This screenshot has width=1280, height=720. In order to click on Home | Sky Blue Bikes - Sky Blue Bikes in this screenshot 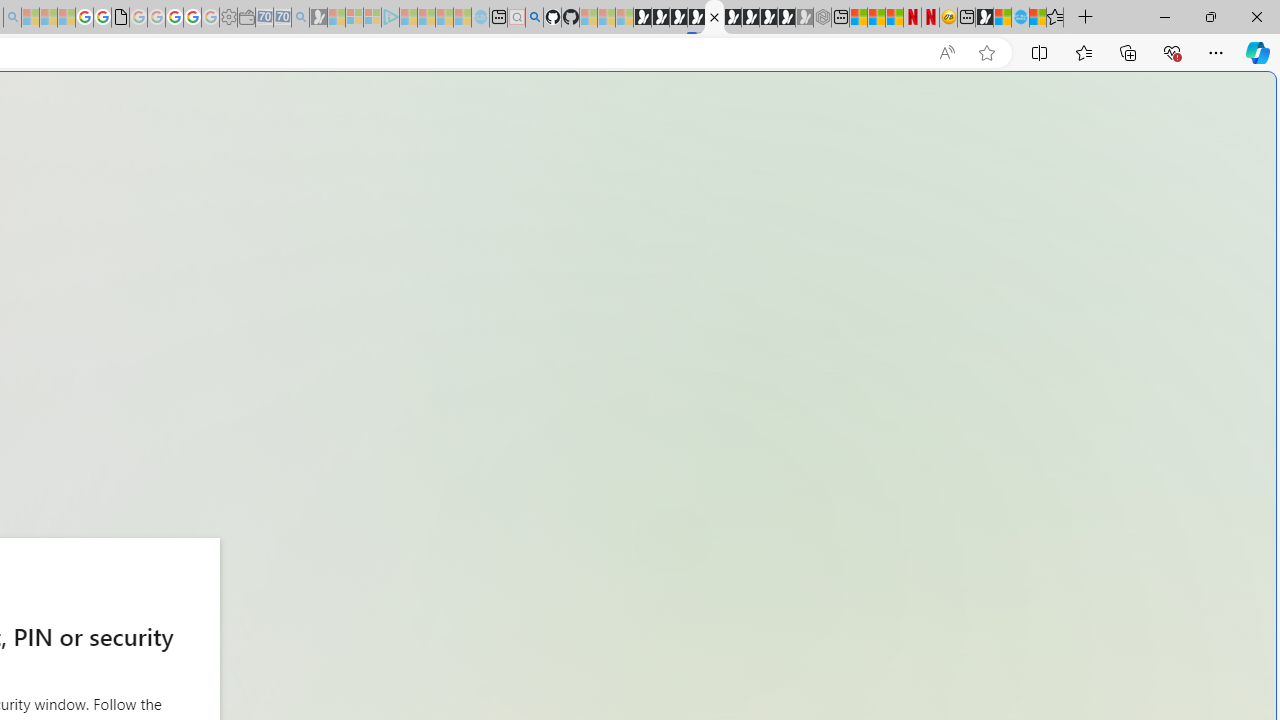, I will do `click(687, 426)`.